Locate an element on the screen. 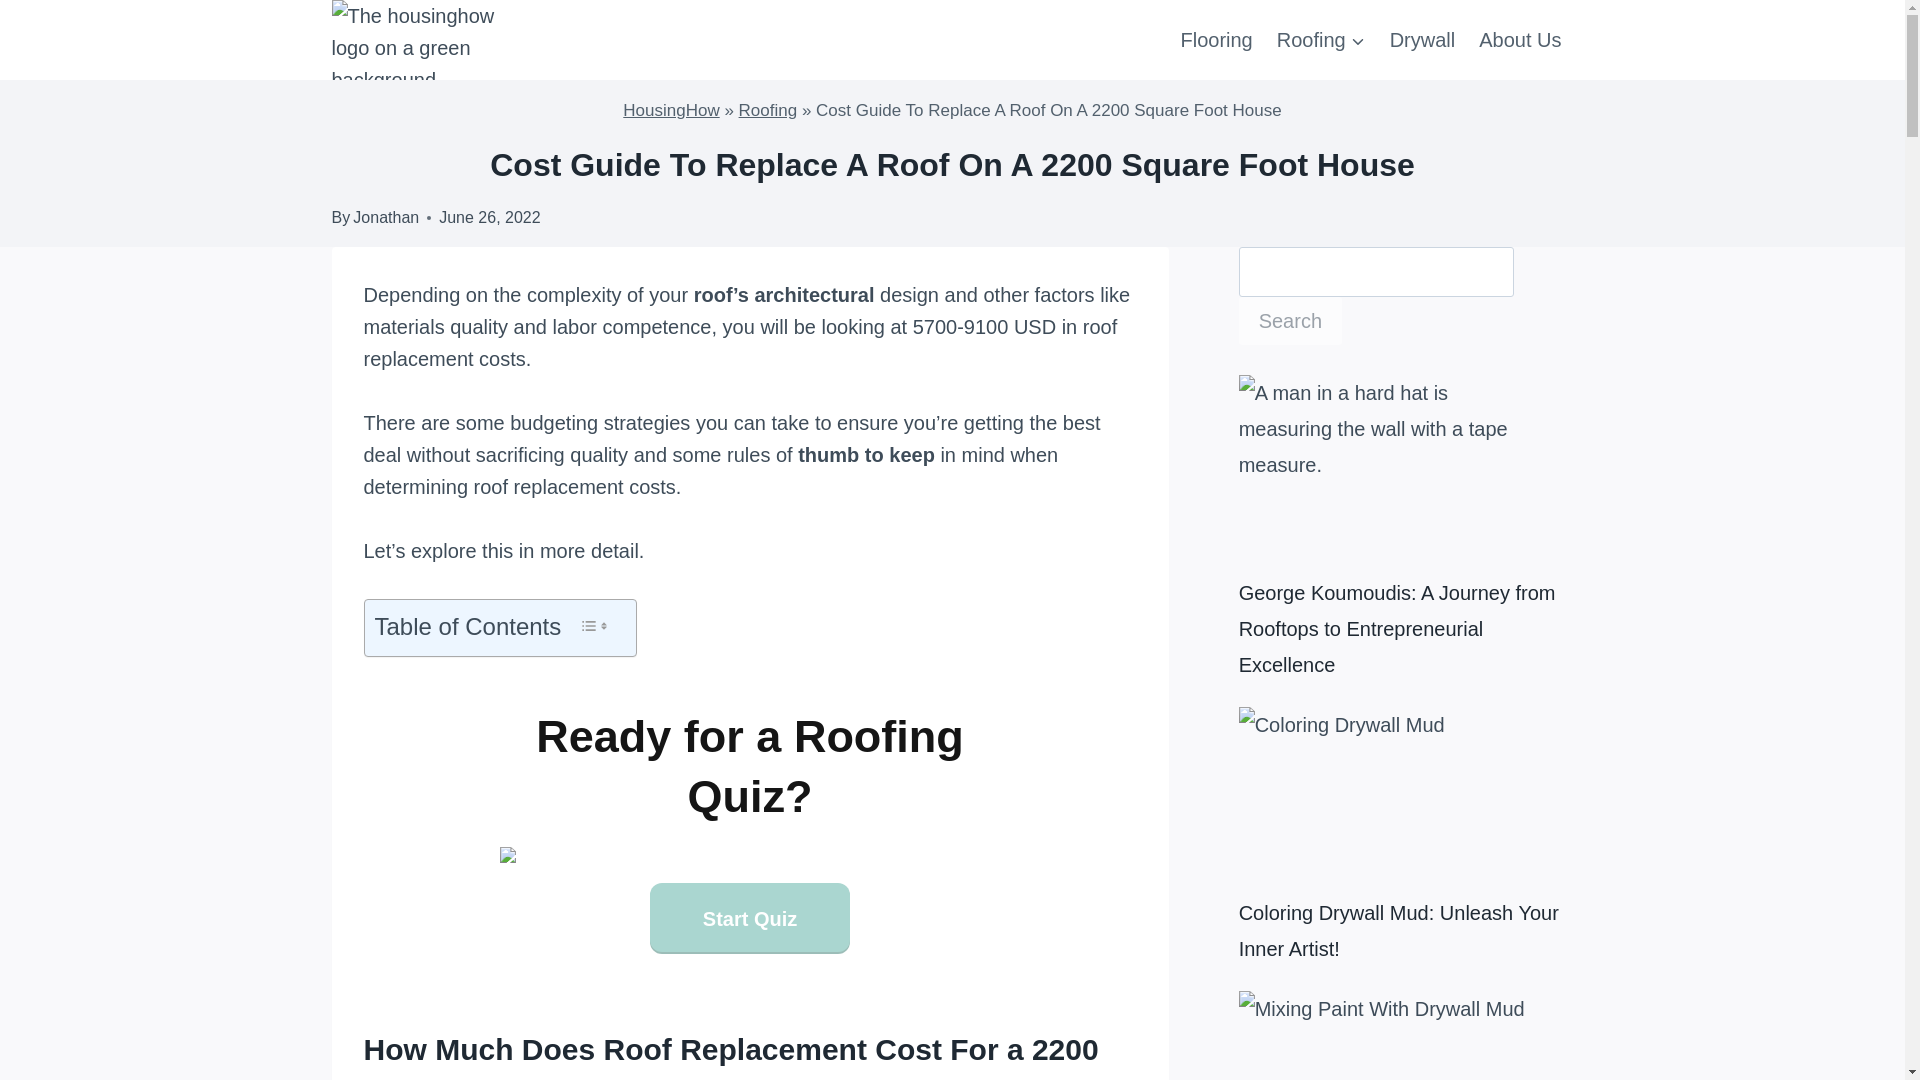 The height and width of the screenshot is (1080, 1920). Jonathan is located at coordinates (386, 217).